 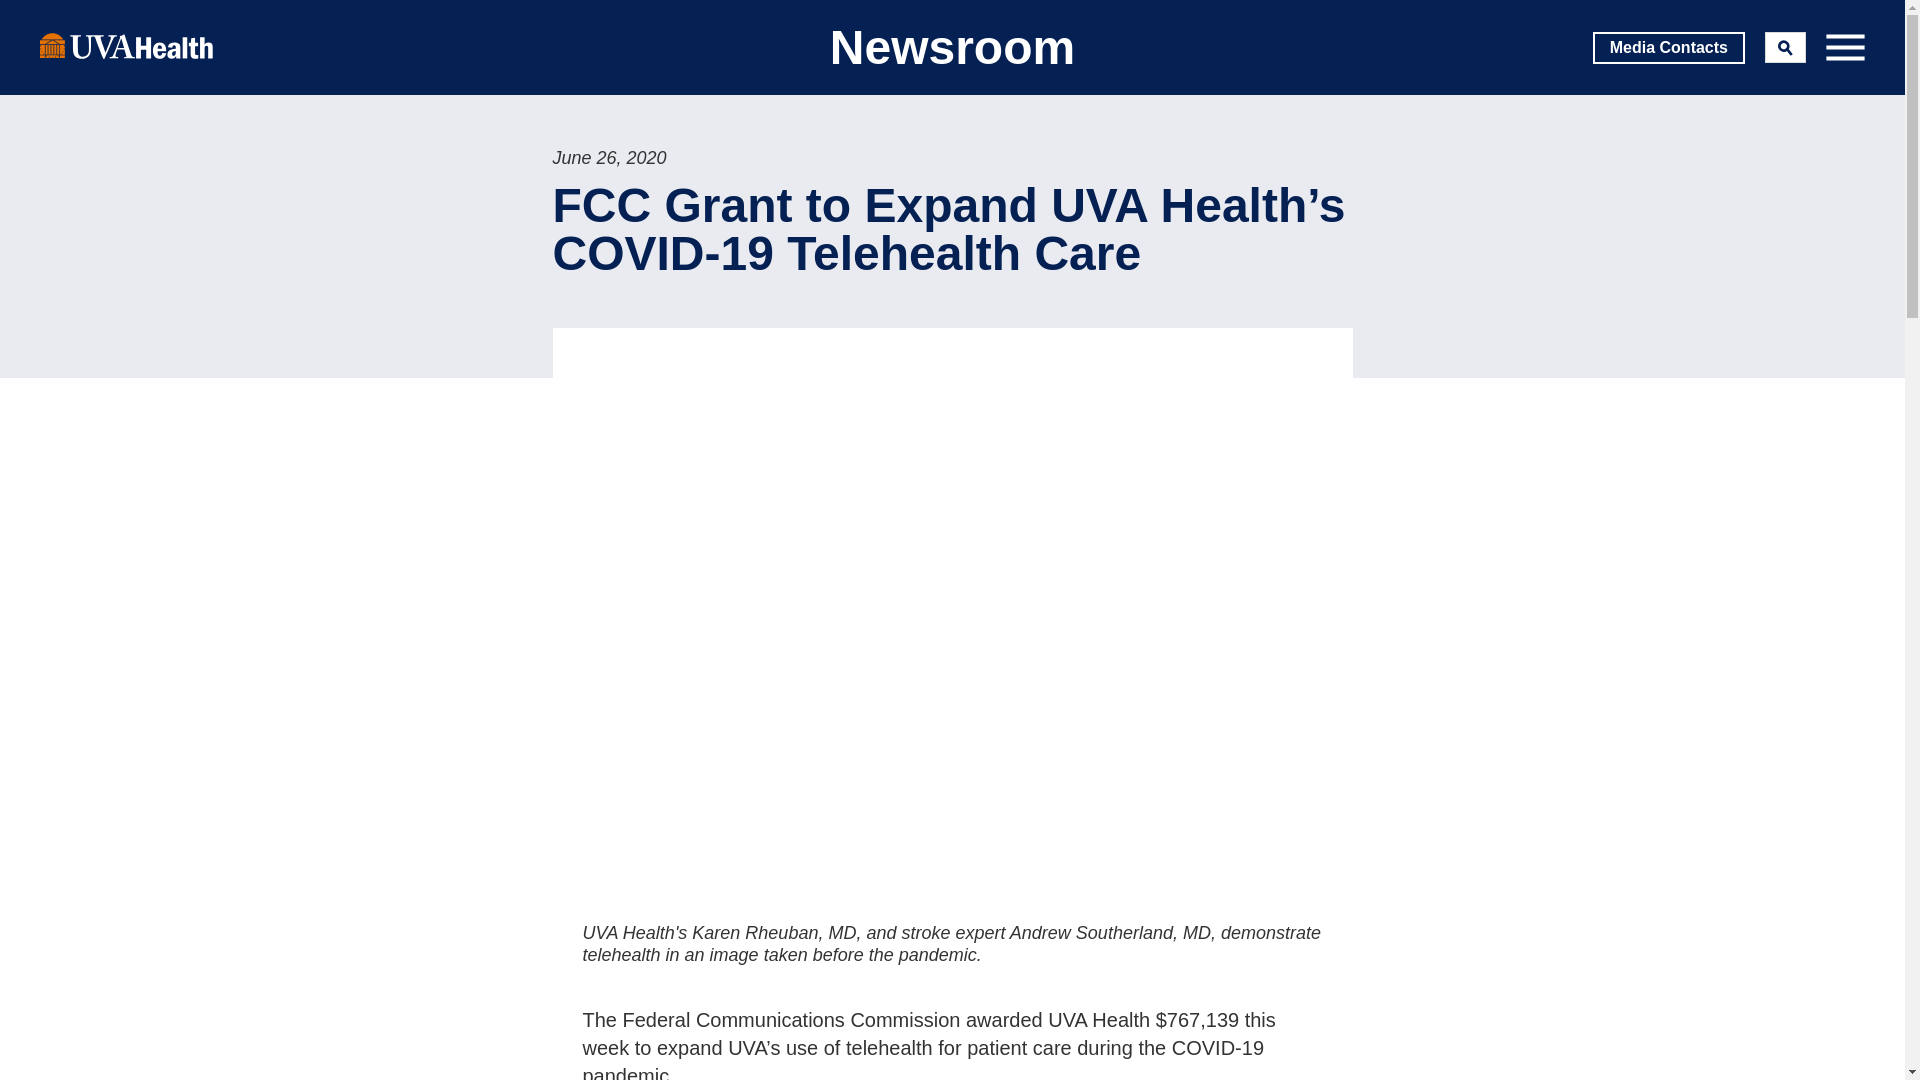 What do you see at coordinates (126, 45) in the screenshot?
I see `UVA Health logo of UVA Health` at bounding box center [126, 45].